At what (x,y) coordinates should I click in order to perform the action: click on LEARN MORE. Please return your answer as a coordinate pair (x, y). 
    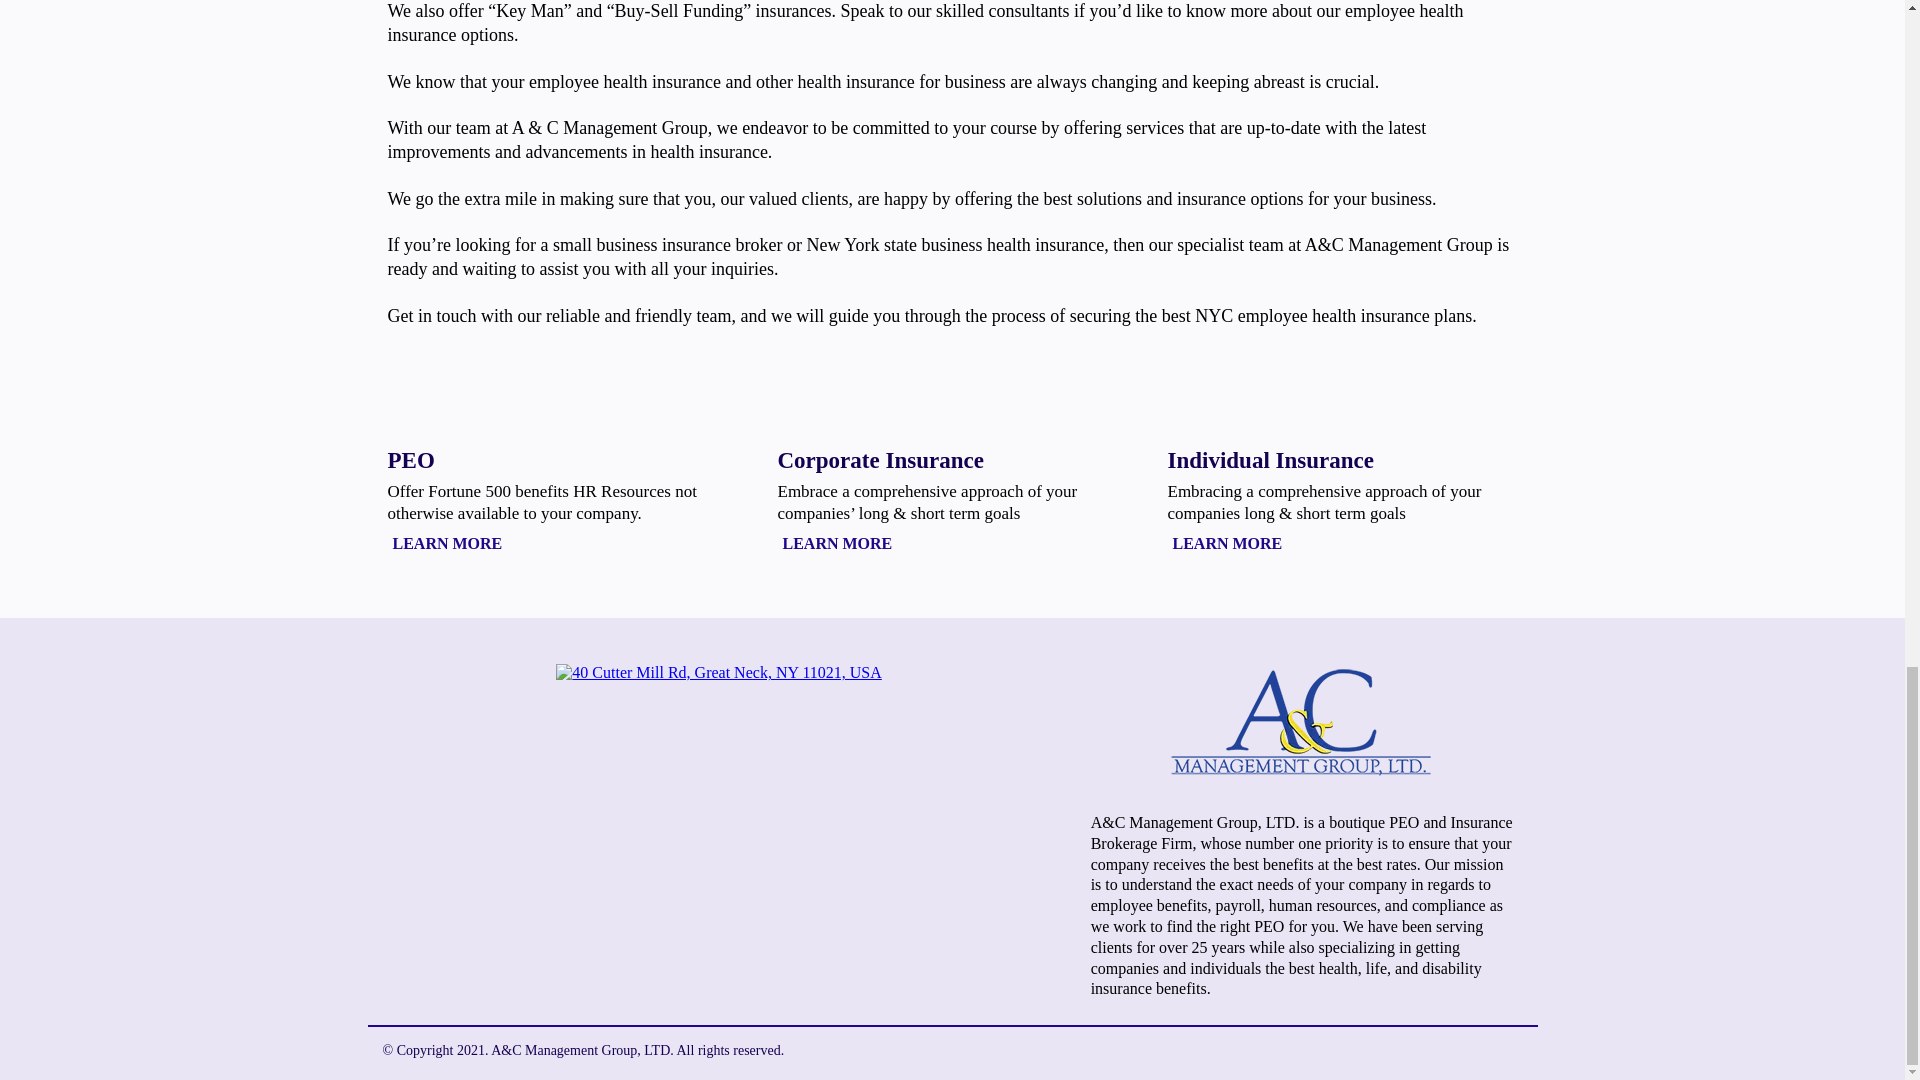
    Looking at the image, I should click on (448, 543).